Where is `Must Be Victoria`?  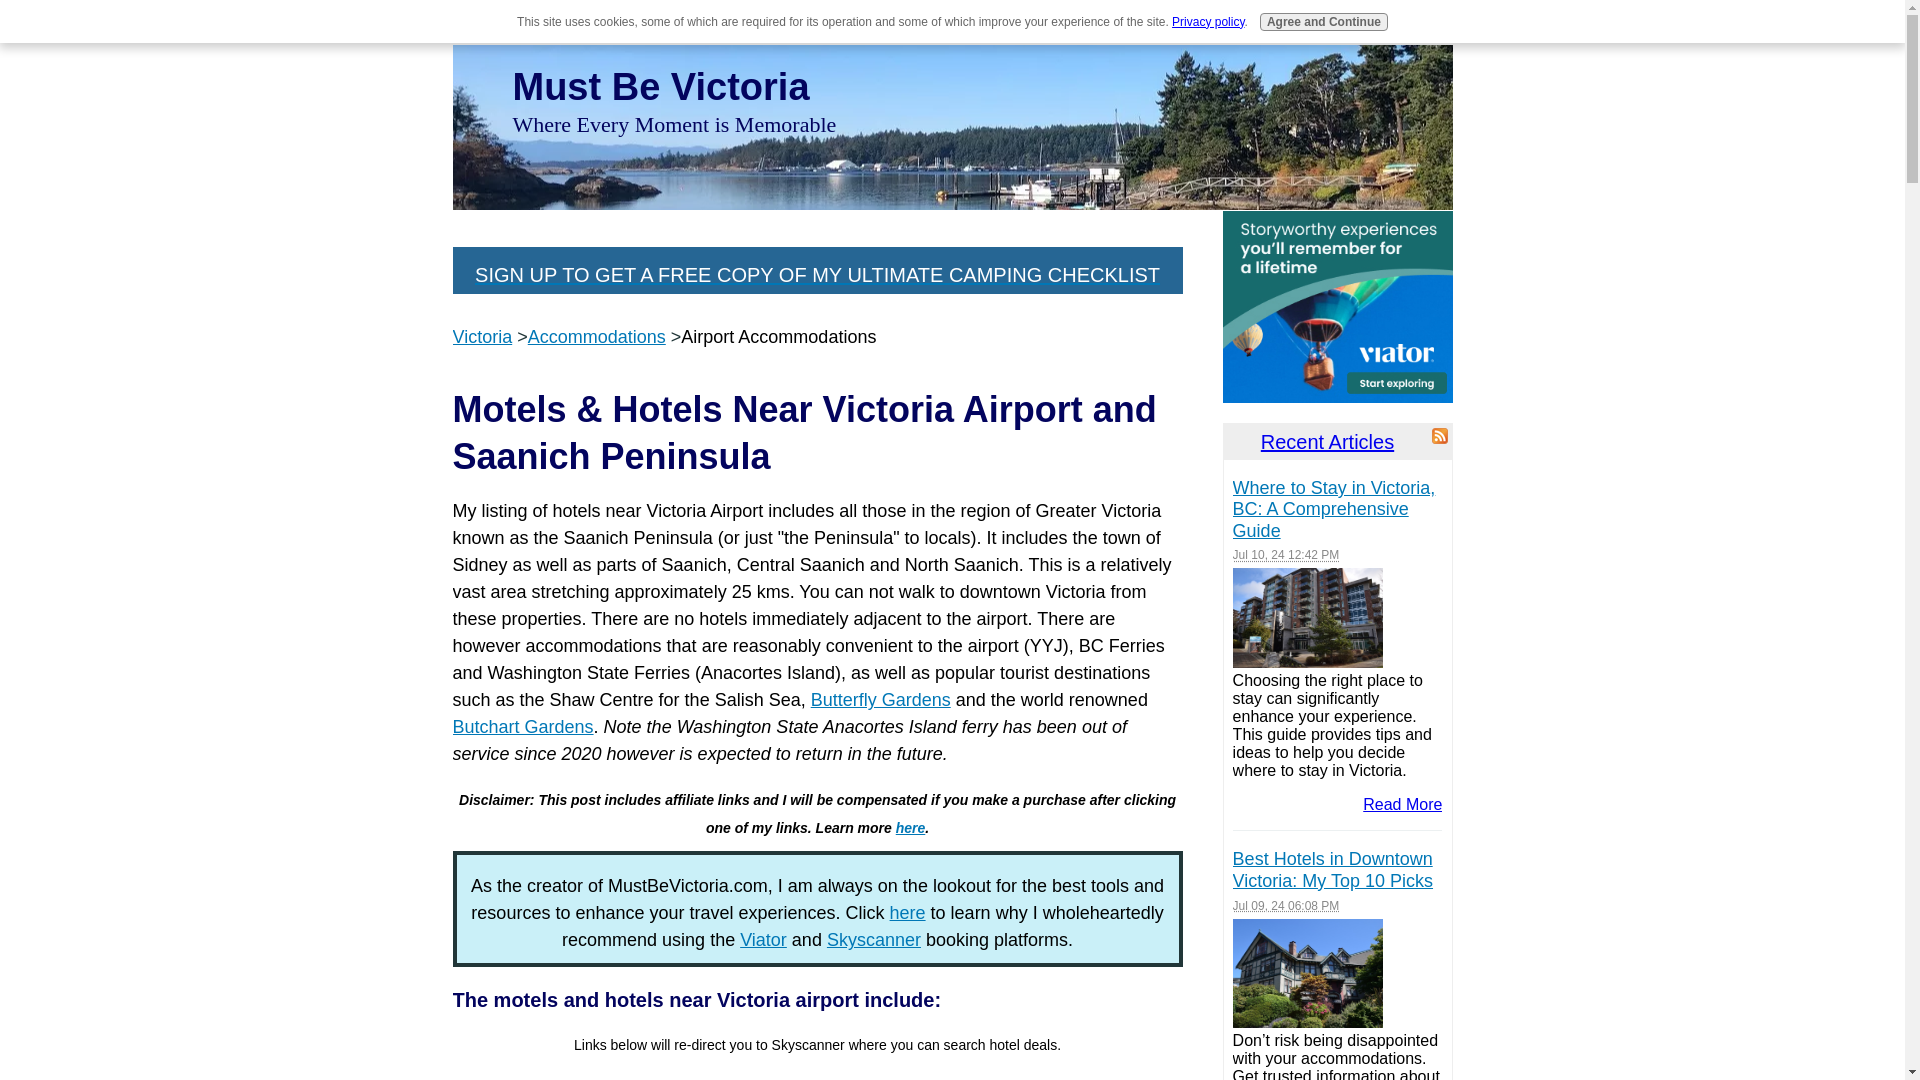
Must Be Victoria is located at coordinates (660, 86).